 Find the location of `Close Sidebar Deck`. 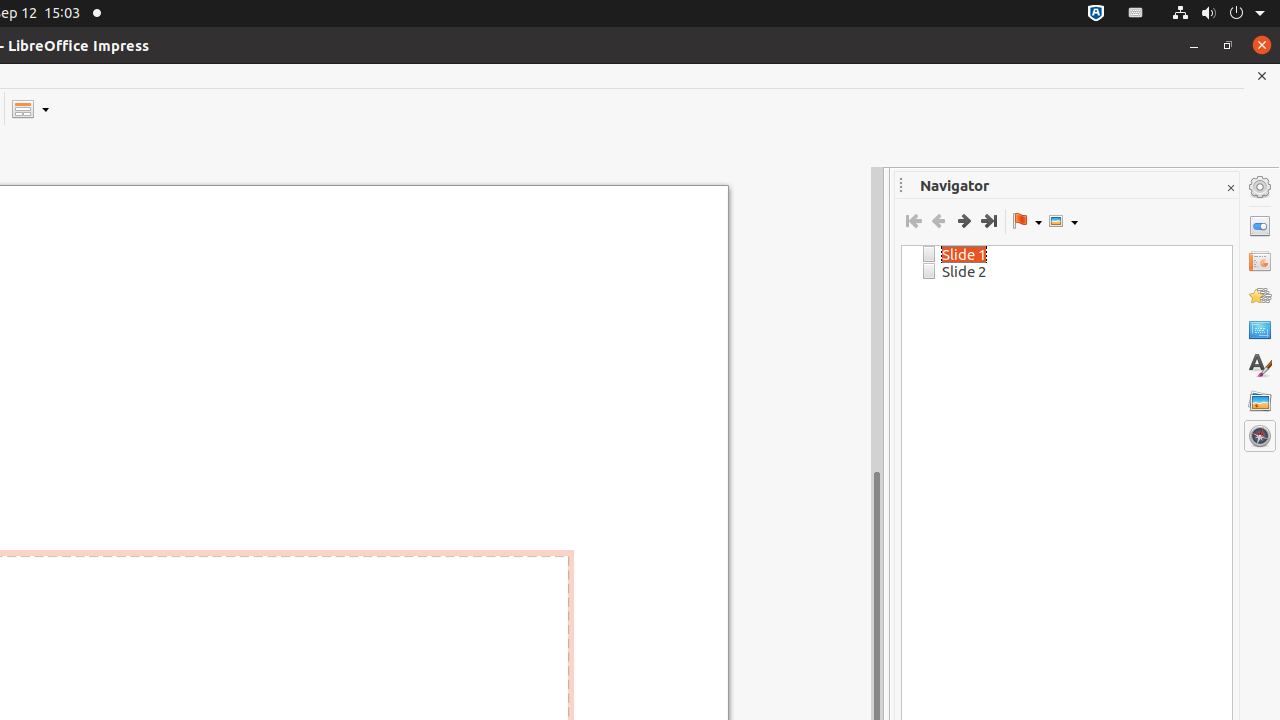

Close Sidebar Deck is located at coordinates (1230, 188).